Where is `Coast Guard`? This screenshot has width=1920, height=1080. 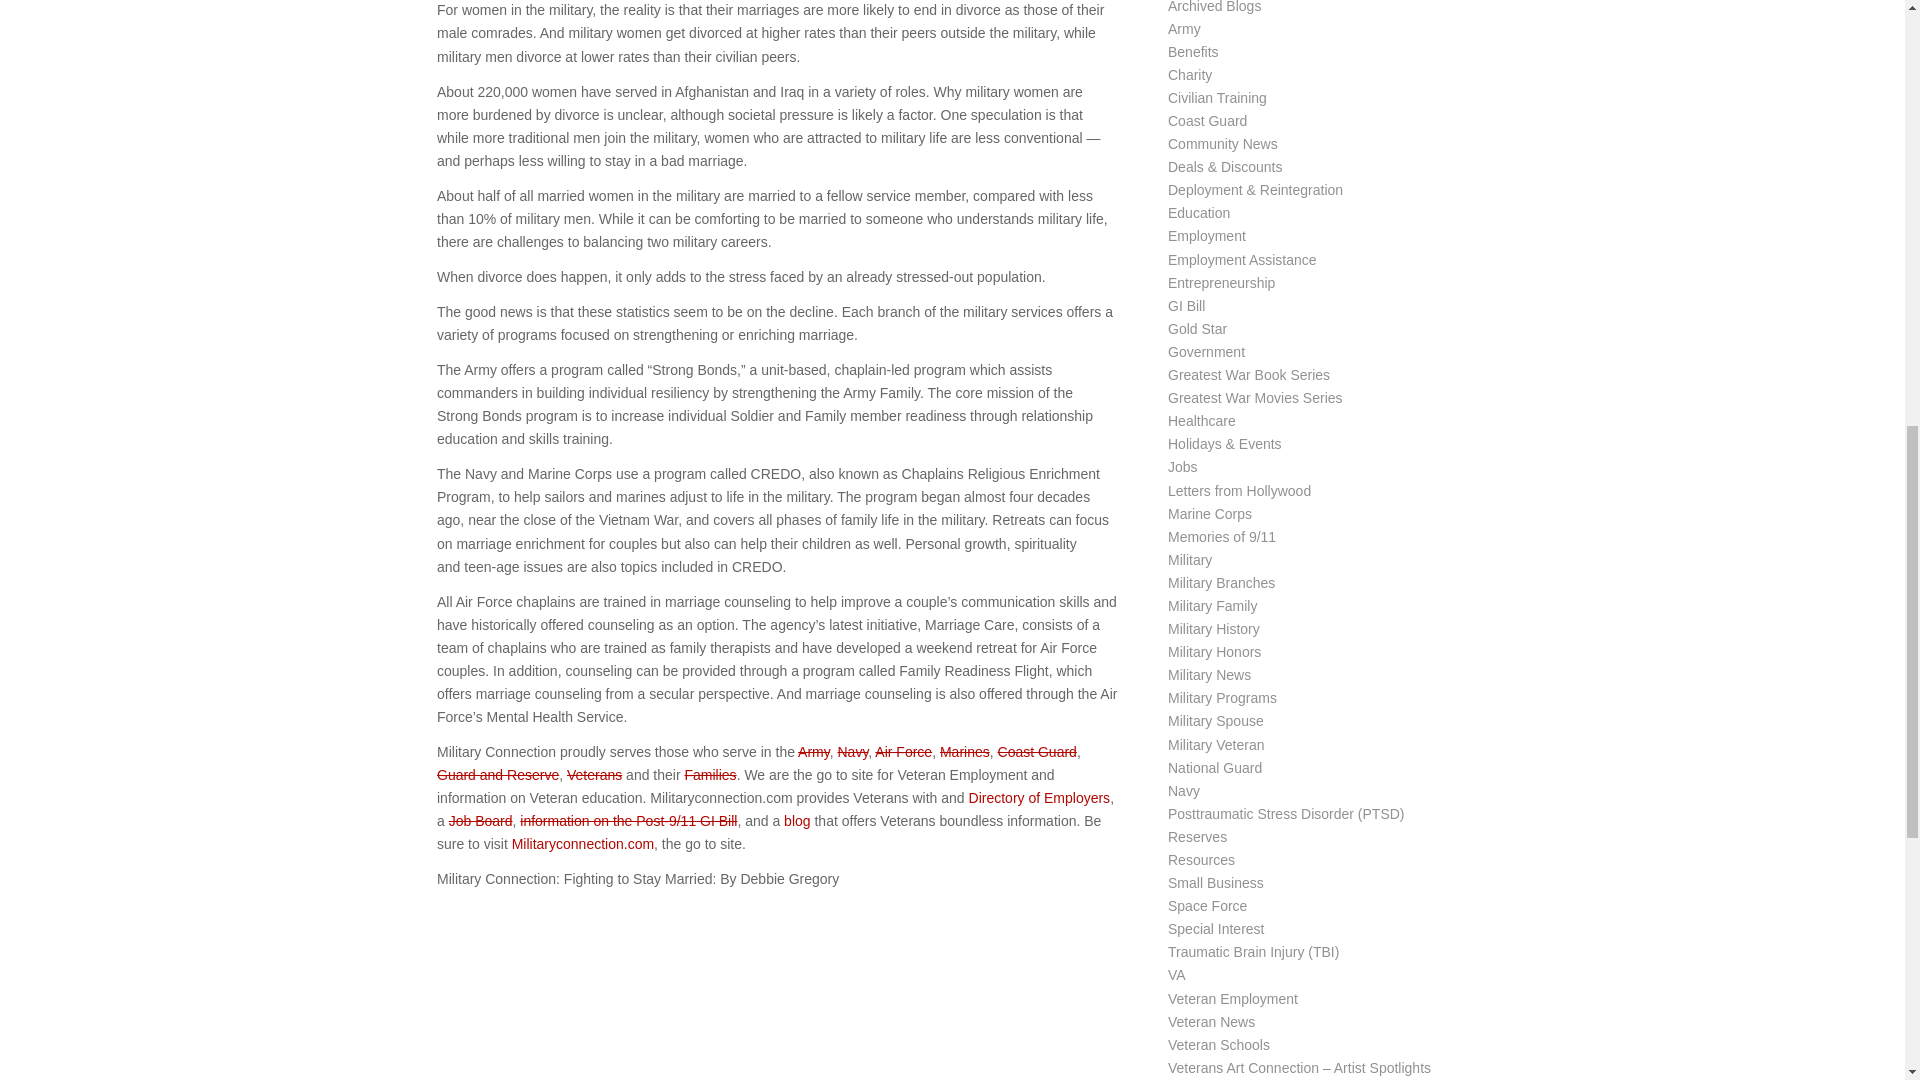
Coast Guard is located at coordinates (1038, 752).